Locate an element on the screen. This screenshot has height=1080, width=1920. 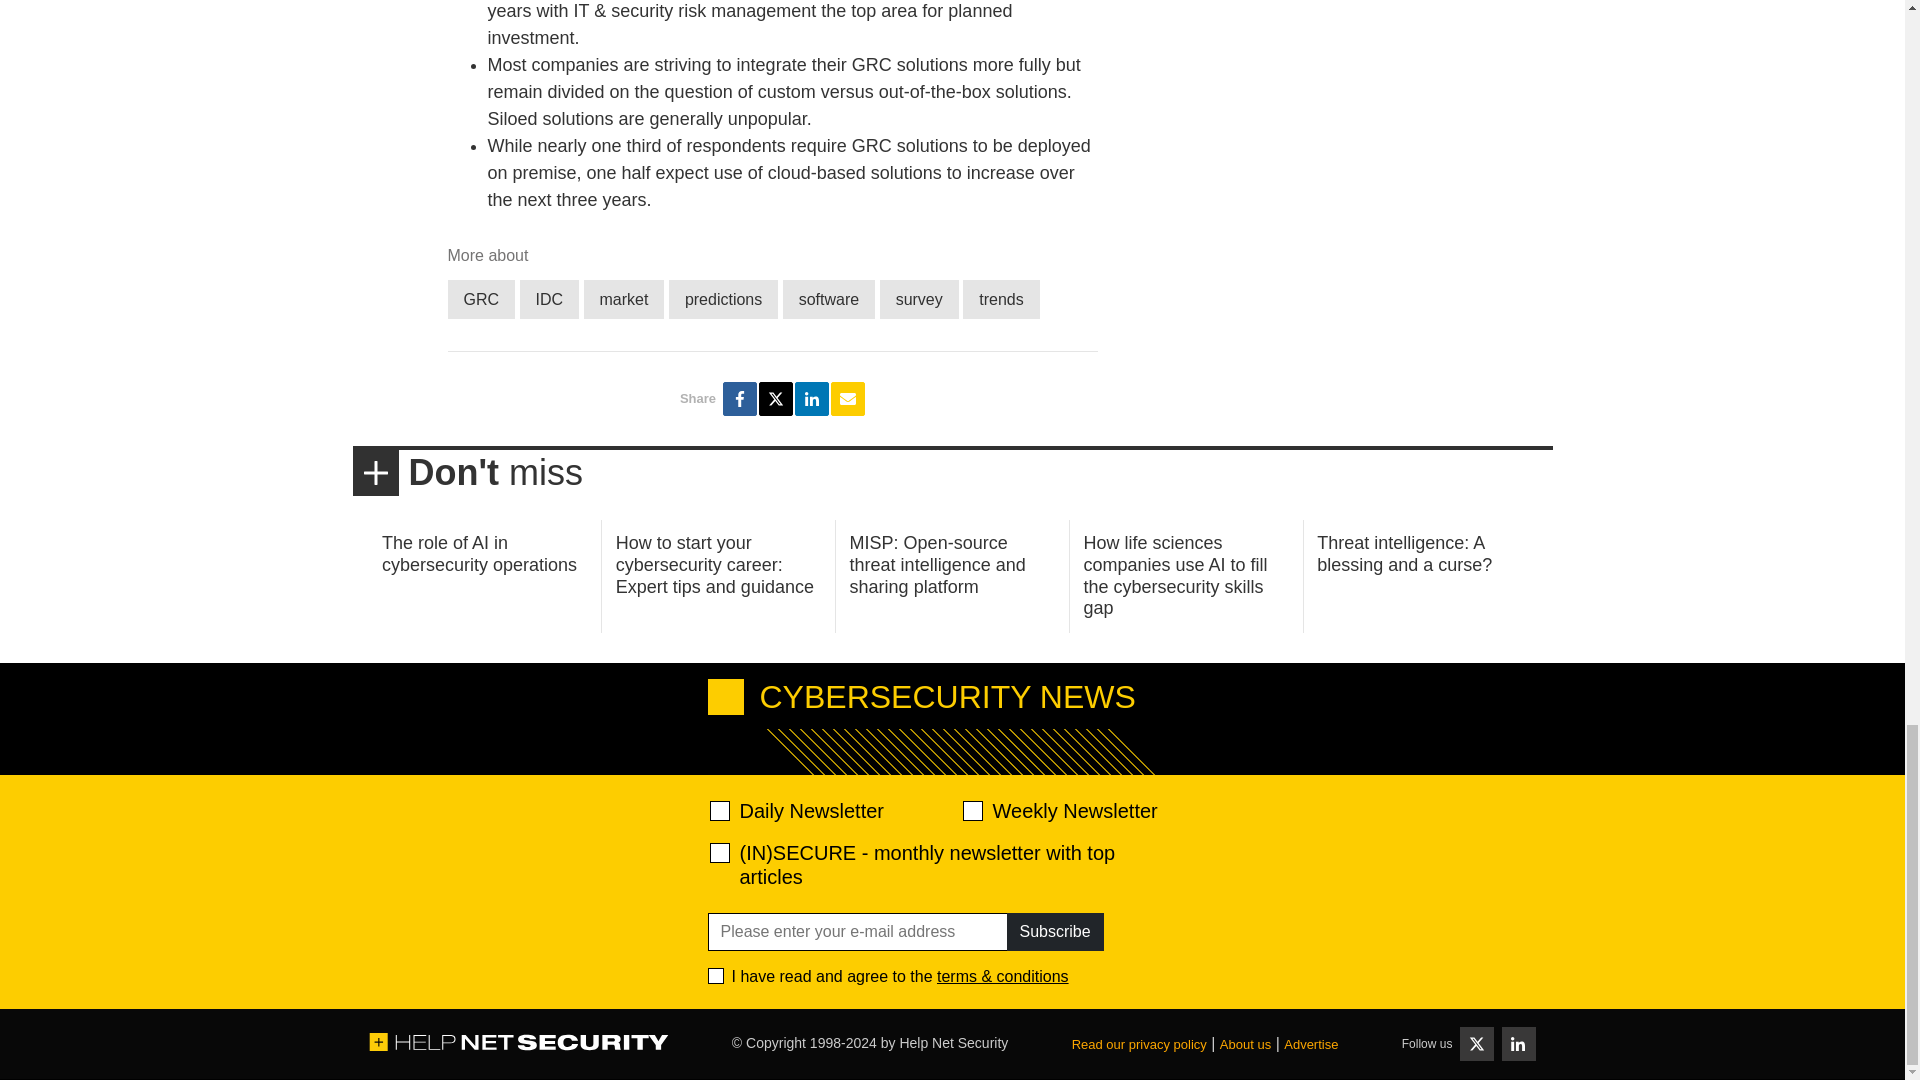
survey is located at coordinates (918, 298).